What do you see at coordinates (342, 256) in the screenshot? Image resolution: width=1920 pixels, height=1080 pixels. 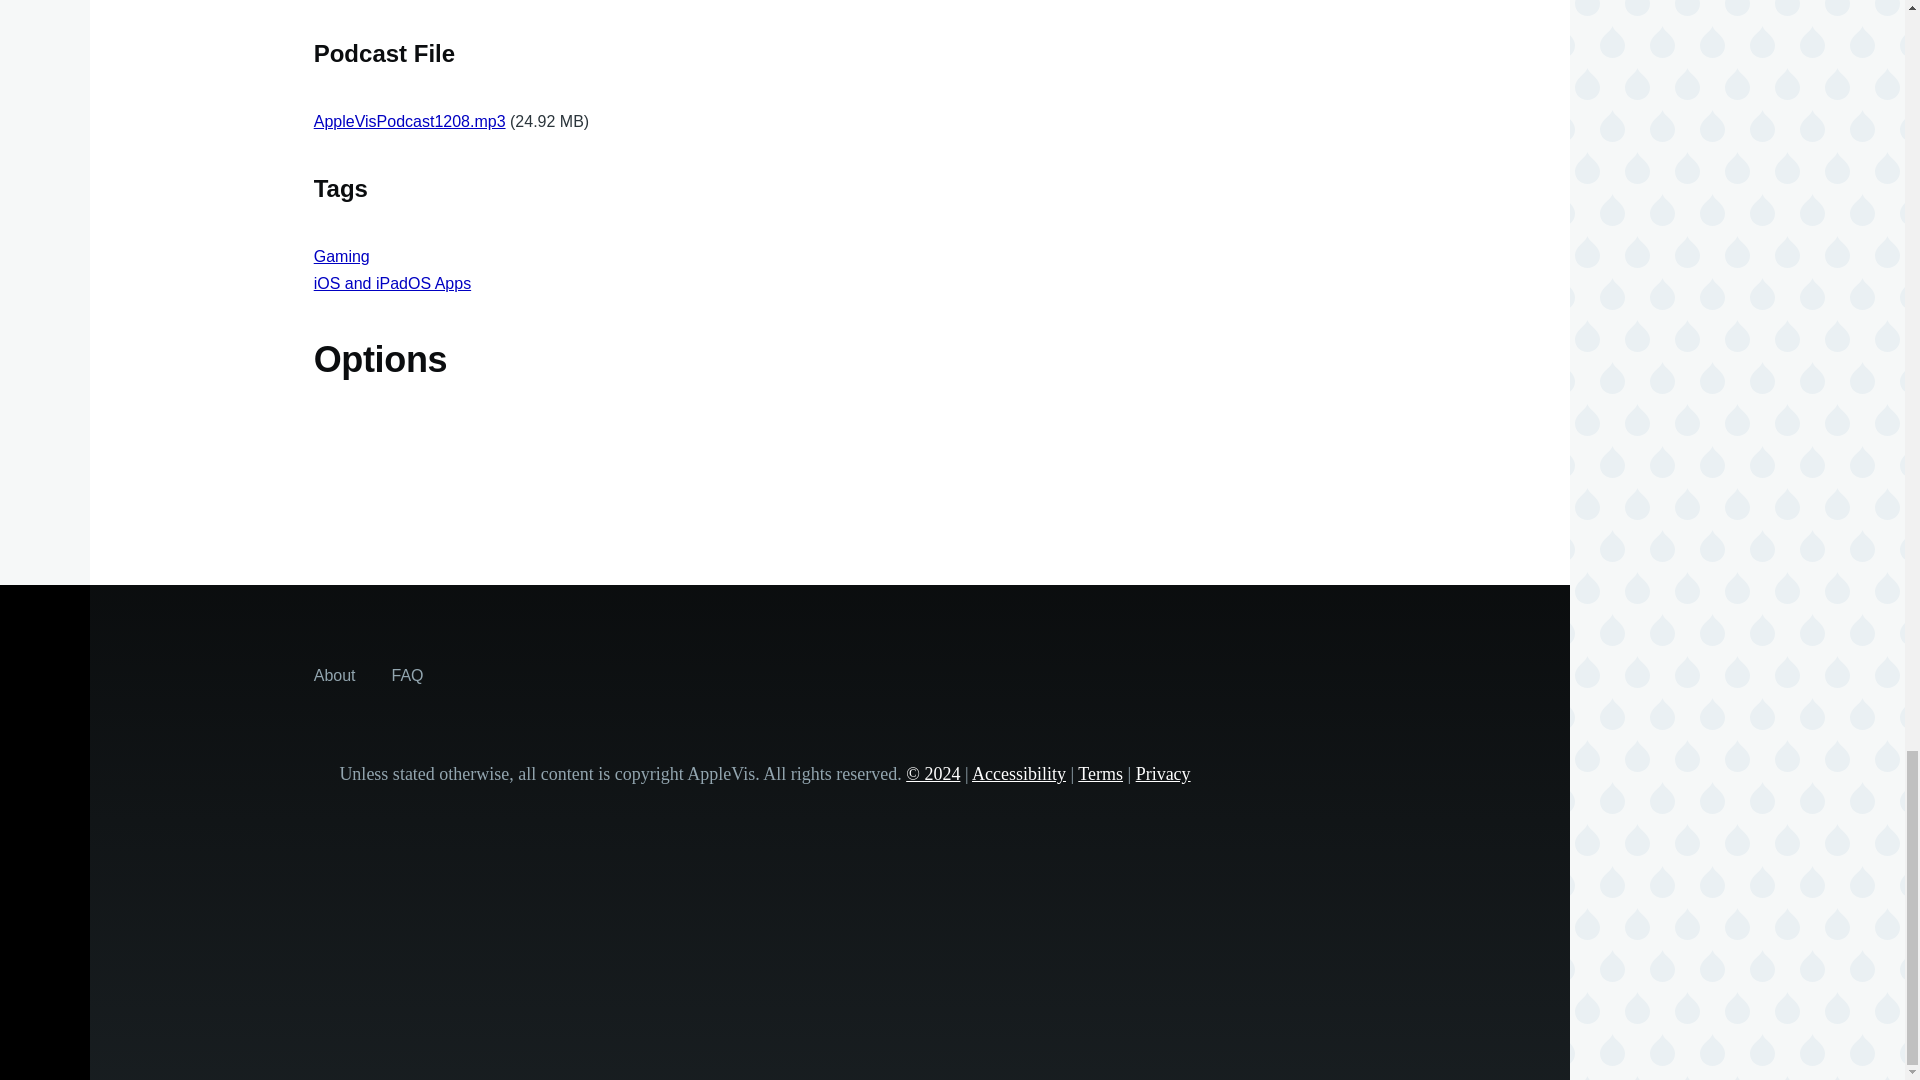 I see `Gaming` at bounding box center [342, 256].